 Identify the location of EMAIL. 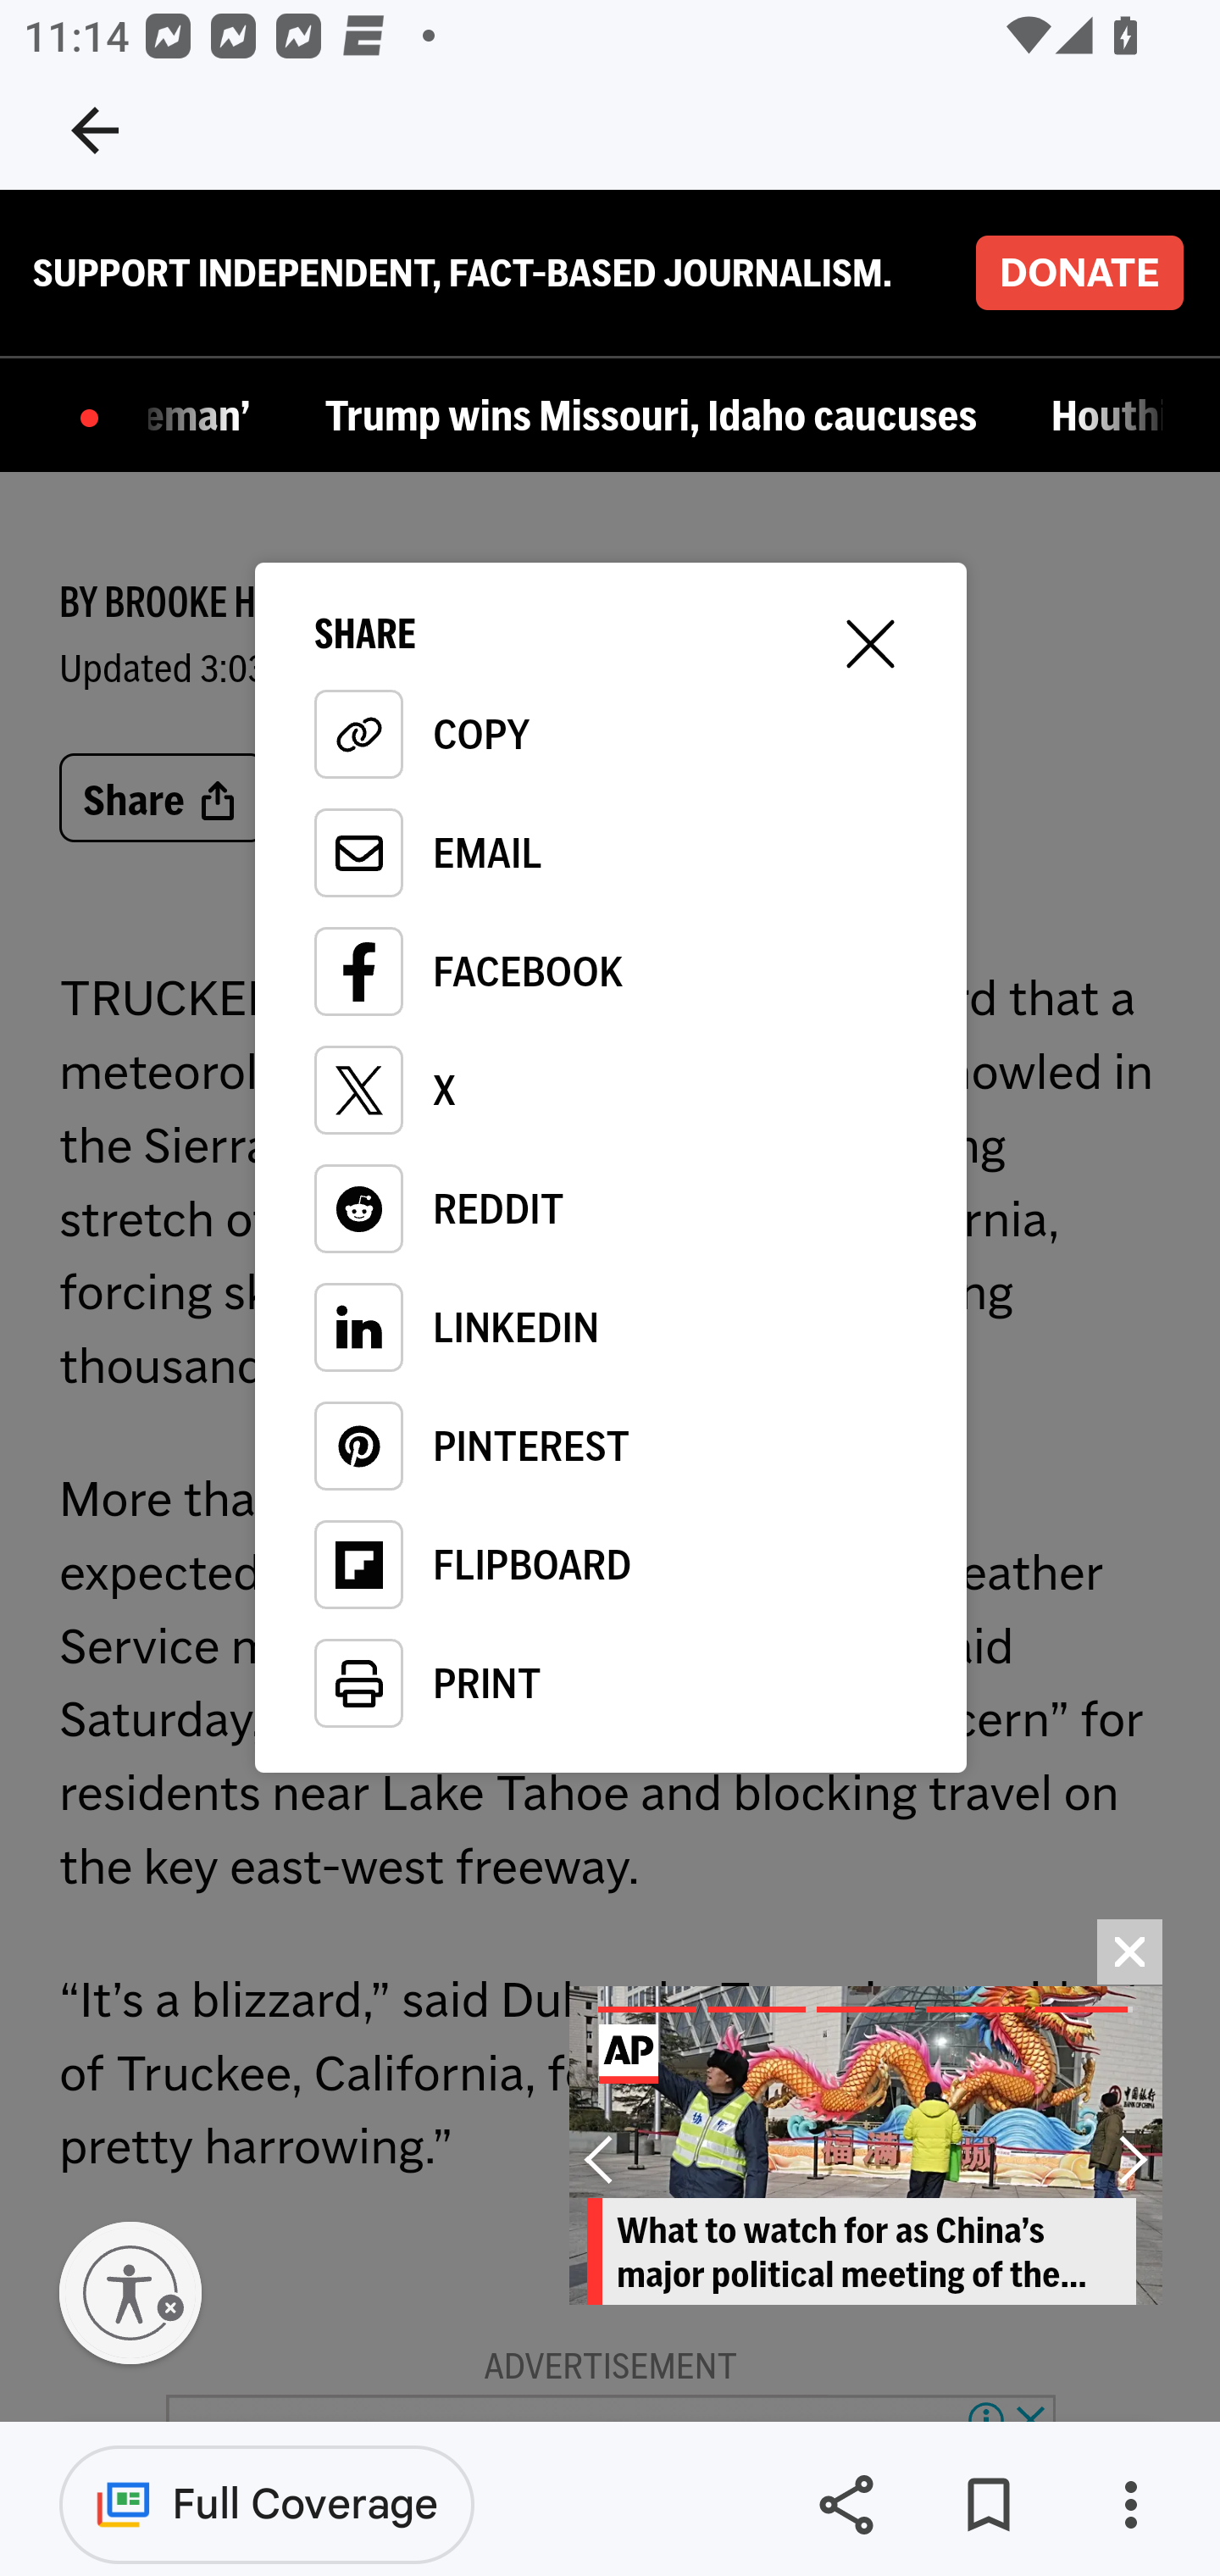
(610, 856).